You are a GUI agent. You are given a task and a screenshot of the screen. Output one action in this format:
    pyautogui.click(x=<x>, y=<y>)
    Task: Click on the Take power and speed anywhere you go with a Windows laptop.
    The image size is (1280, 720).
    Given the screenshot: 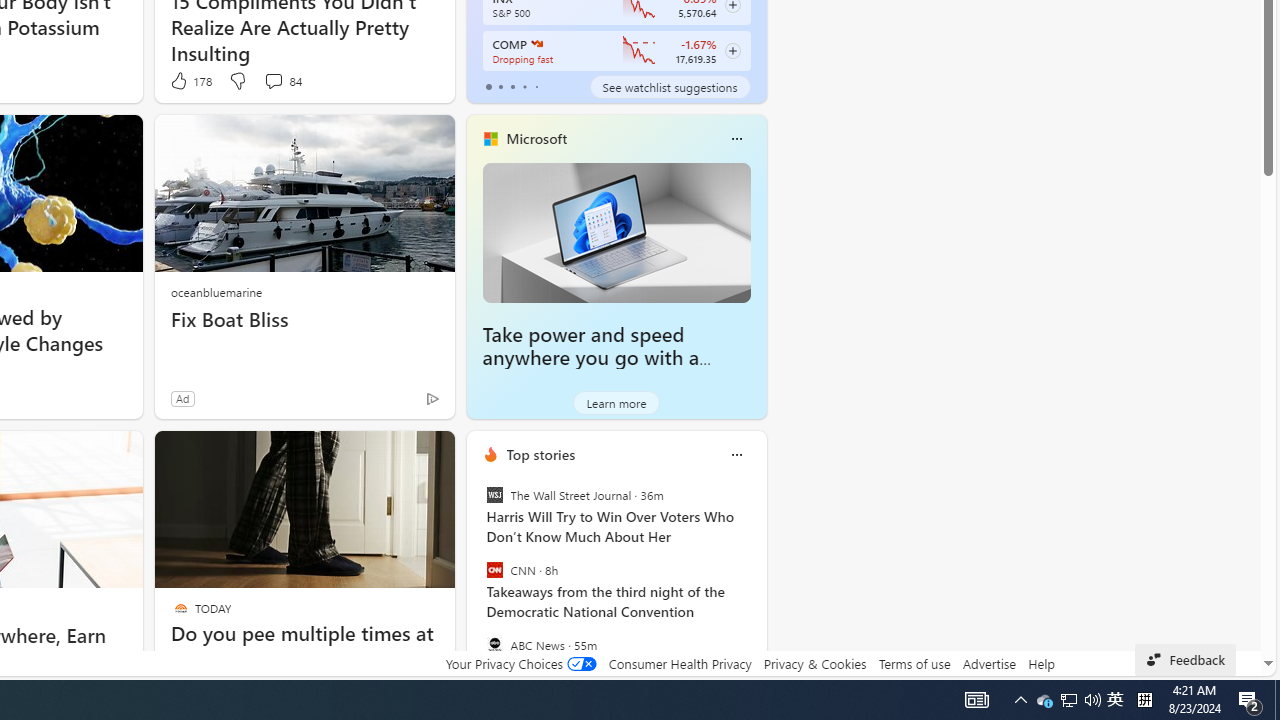 What is the action you would take?
    pyautogui.click(x=591, y=358)
    